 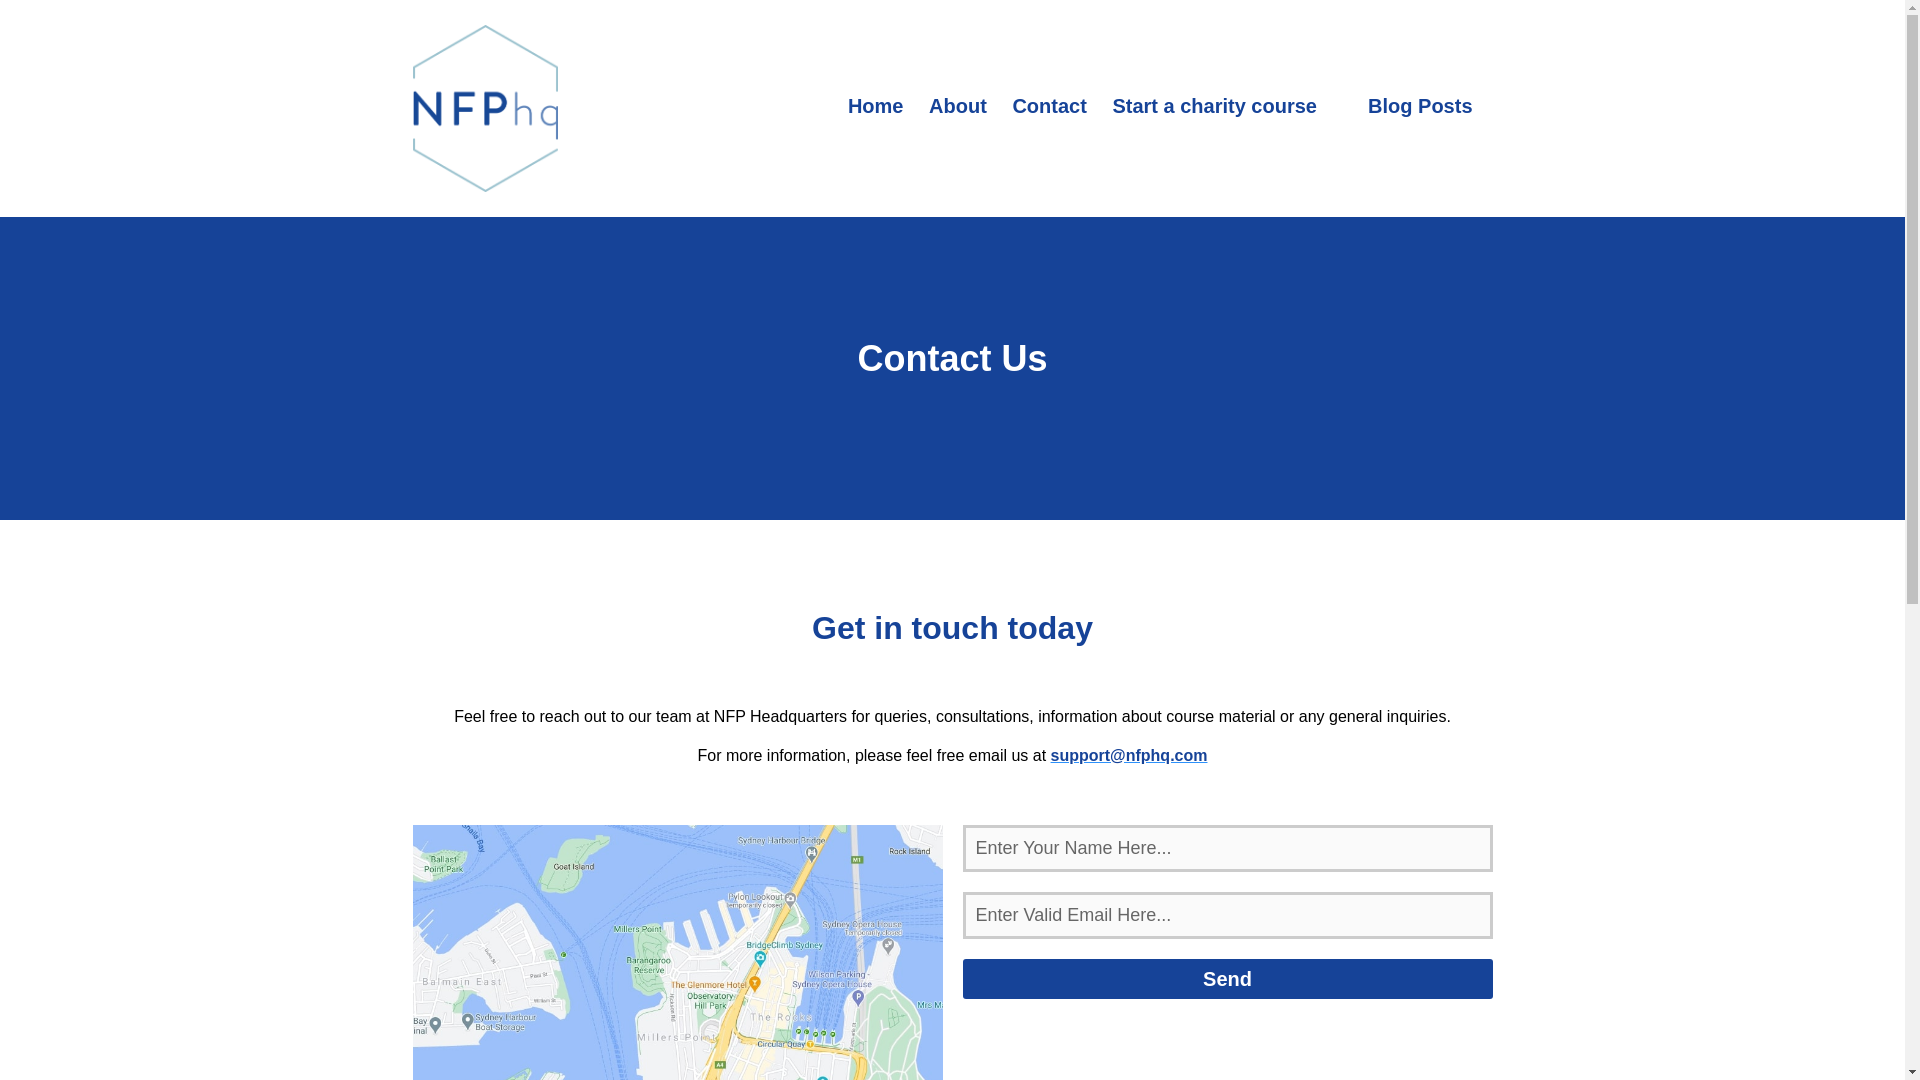 I want to click on Enter Your Name Here..., so click(x=1226, y=848).